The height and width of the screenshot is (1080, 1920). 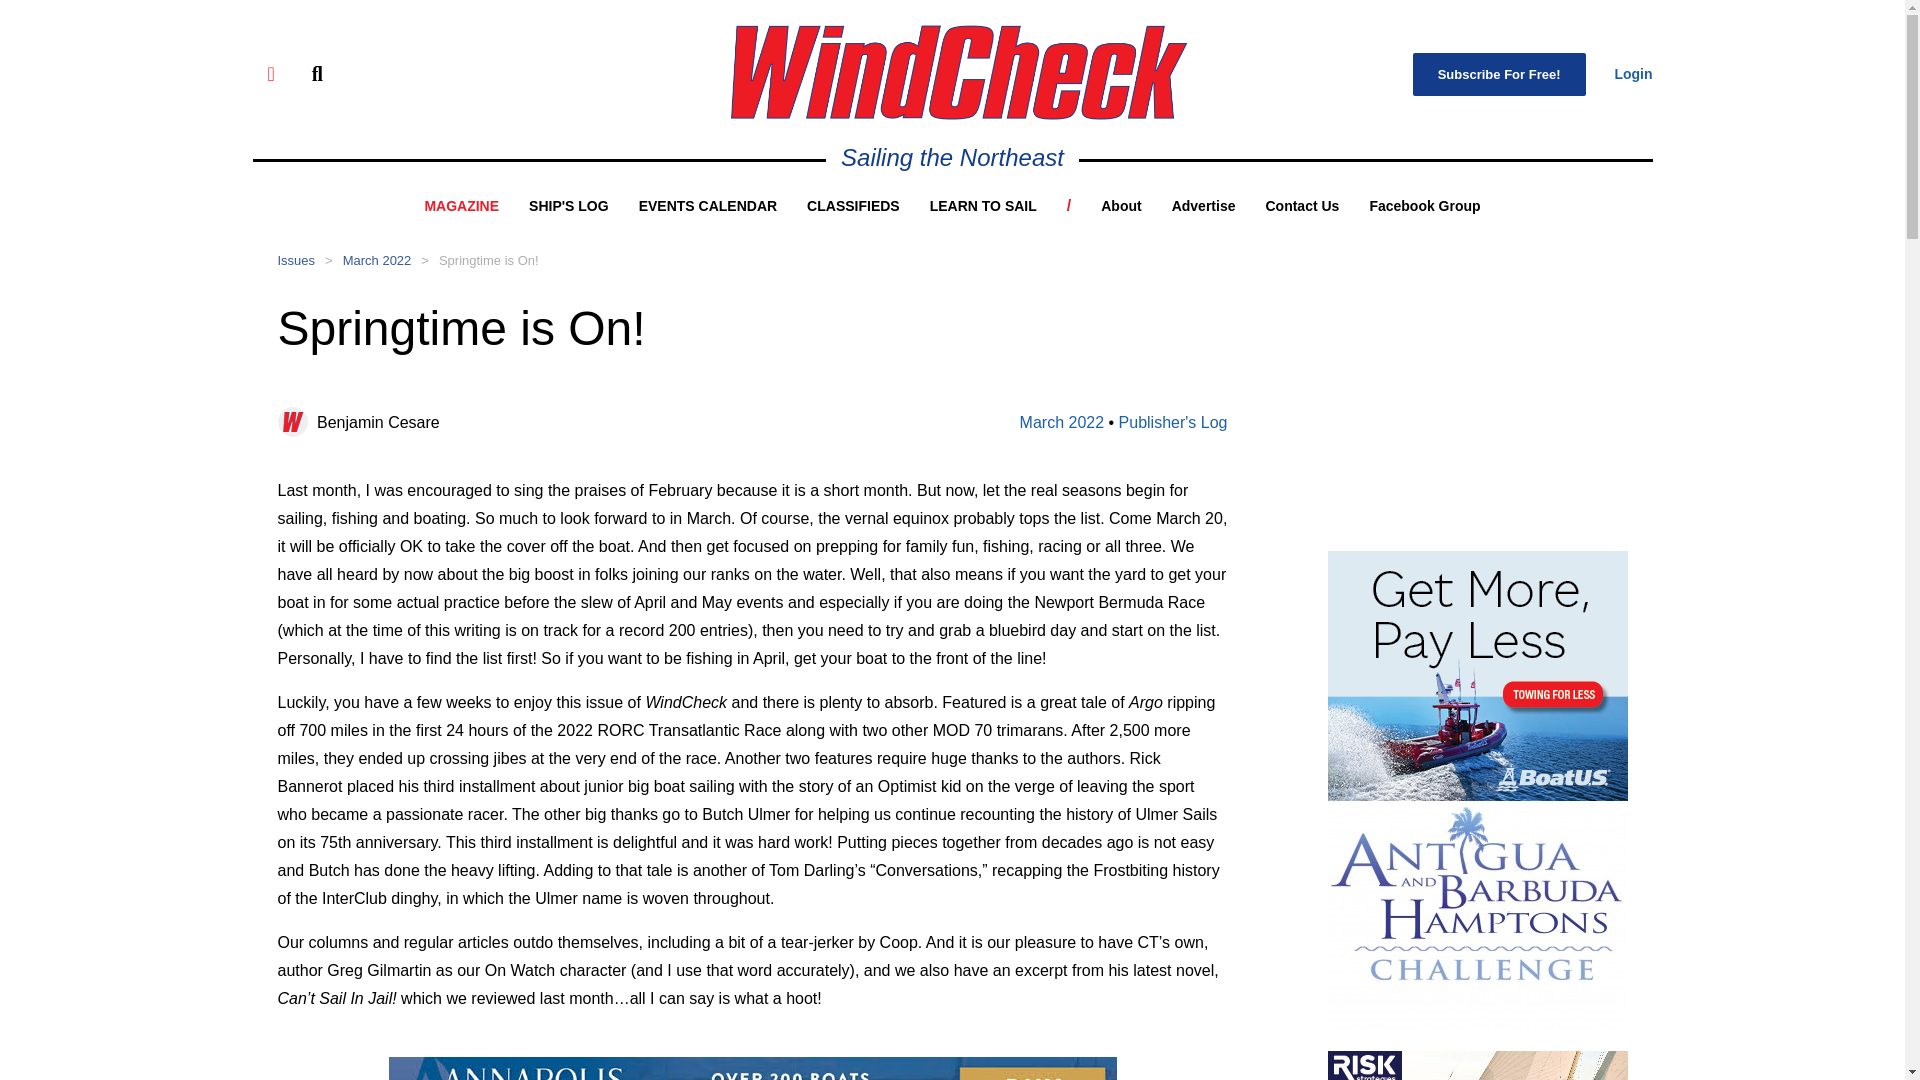 I want to click on Go to the March 2022 Issue archives., so click(x=378, y=260).